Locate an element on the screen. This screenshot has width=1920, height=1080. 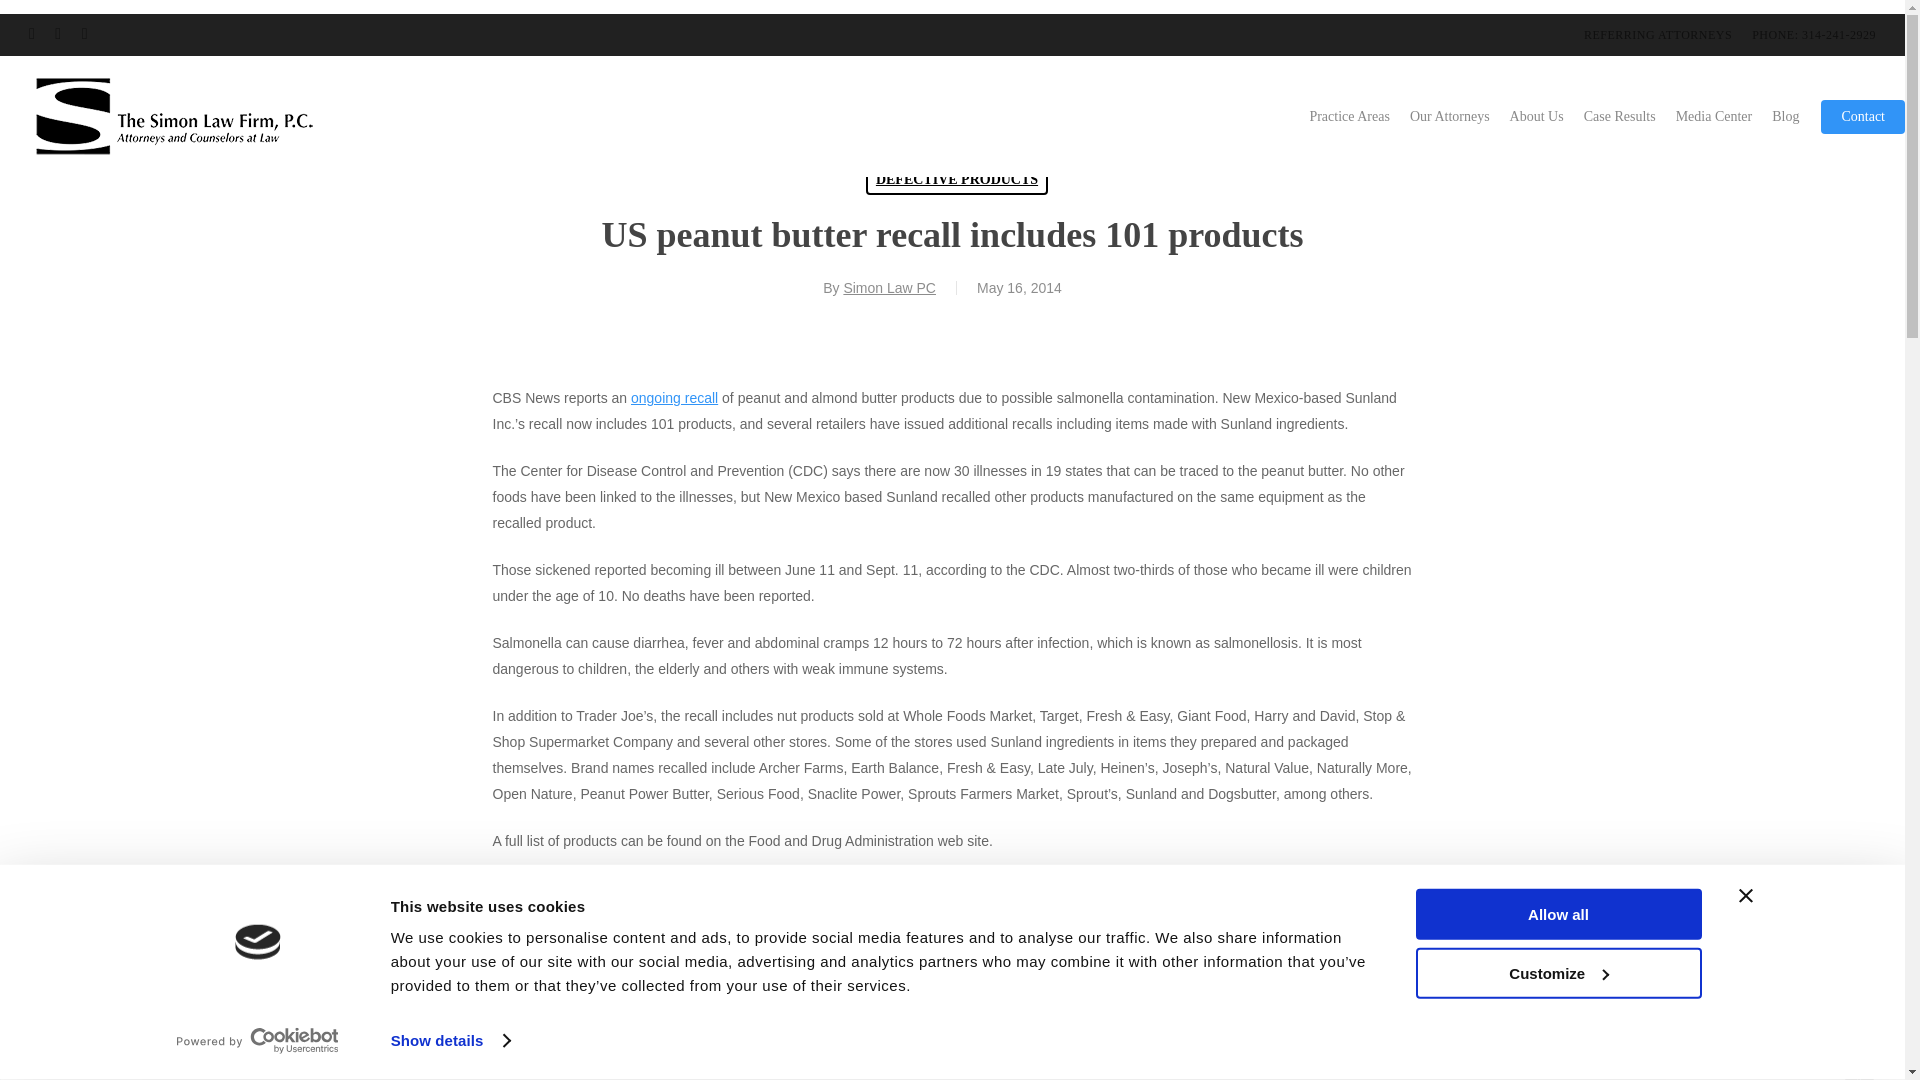
Posts by Simon Law PC is located at coordinates (889, 287).